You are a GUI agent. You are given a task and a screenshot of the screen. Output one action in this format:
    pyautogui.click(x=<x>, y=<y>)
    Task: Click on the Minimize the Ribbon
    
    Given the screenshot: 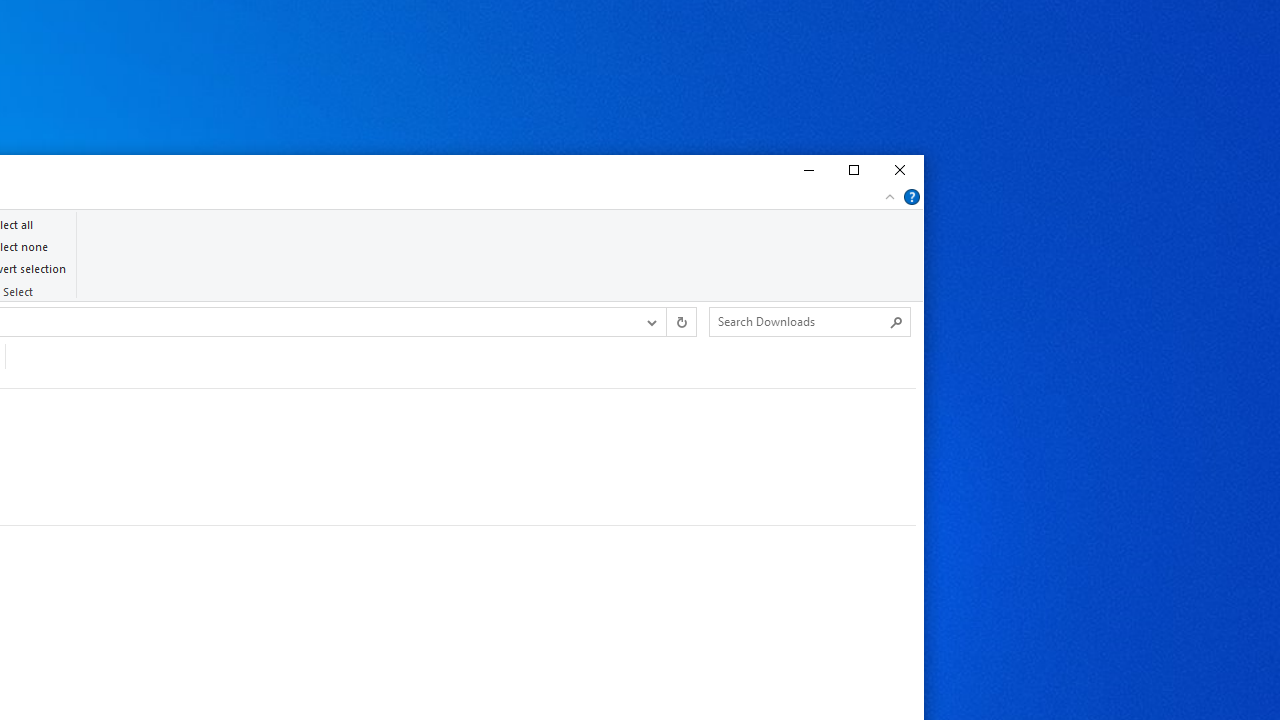 What is the action you would take?
    pyautogui.click(x=890, y=196)
    